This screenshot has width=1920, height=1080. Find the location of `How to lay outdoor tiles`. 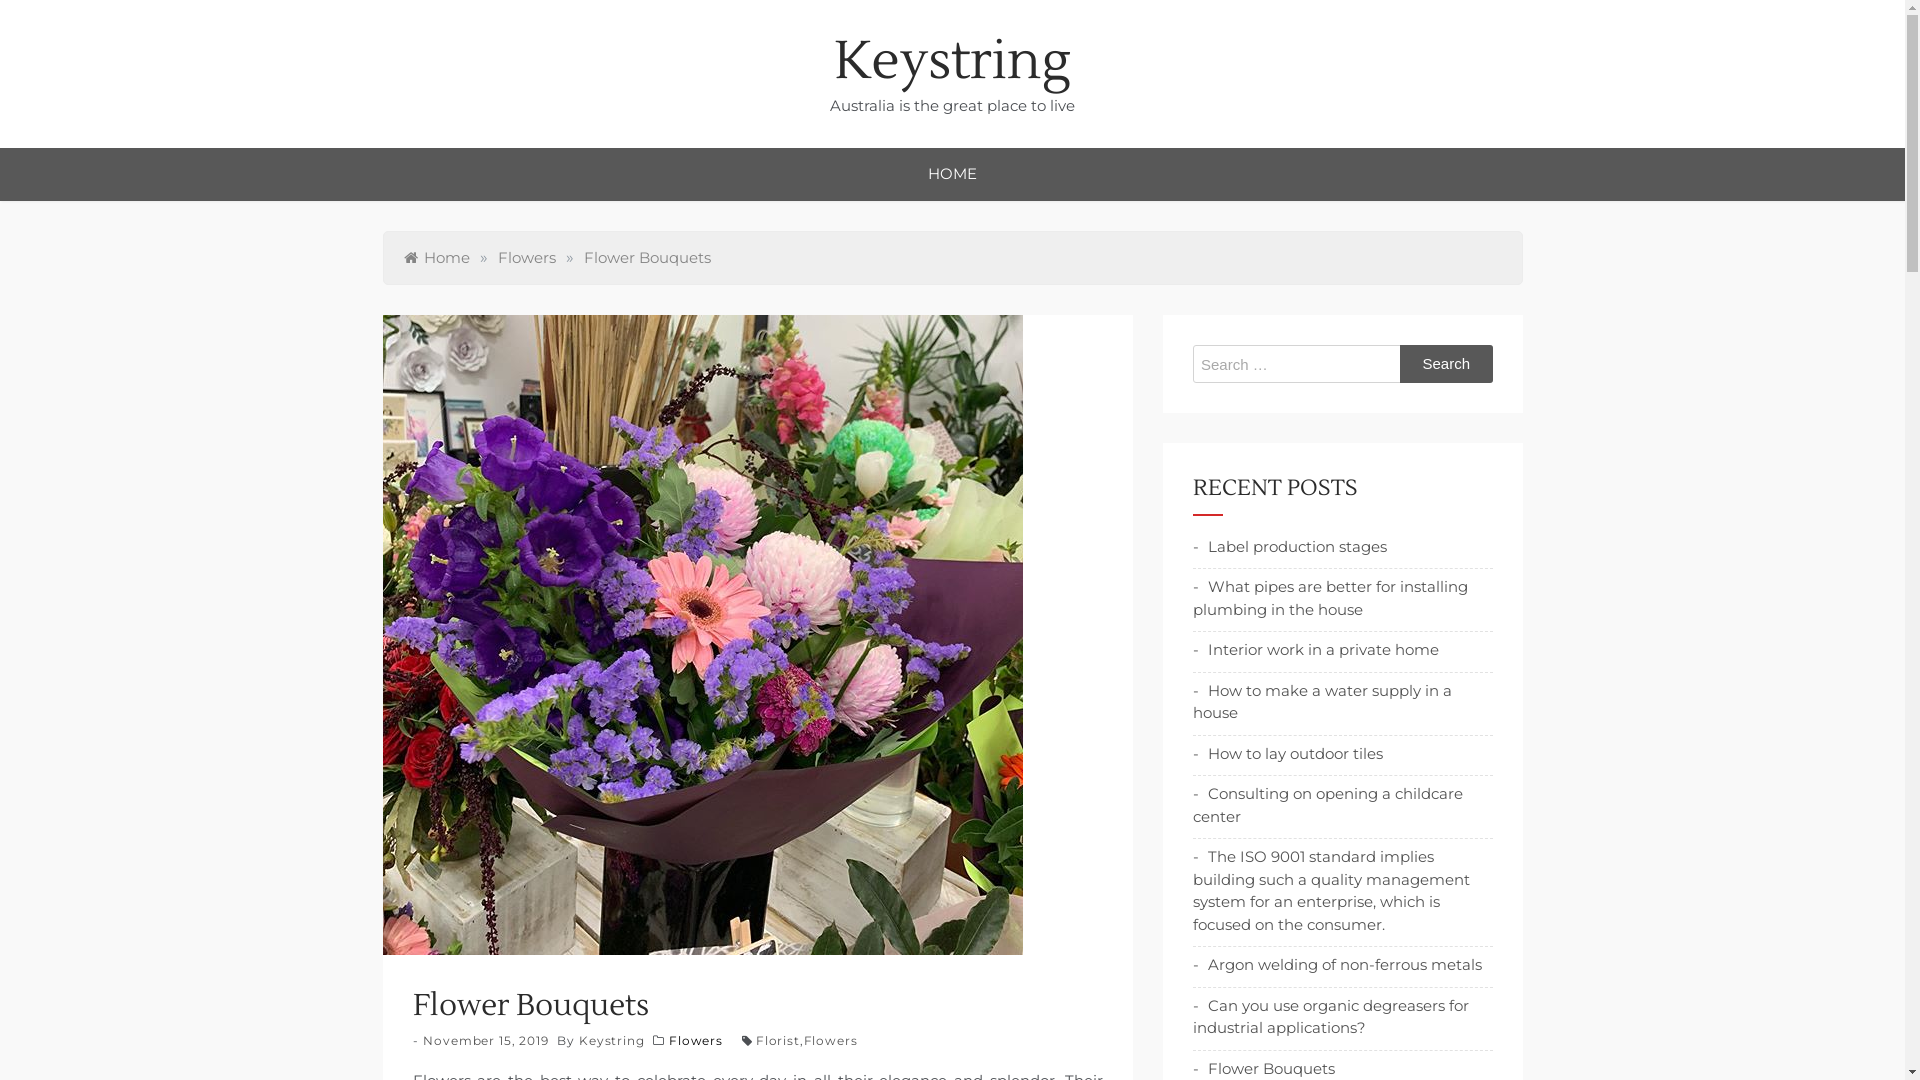

How to lay outdoor tiles is located at coordinates (1287, 754).